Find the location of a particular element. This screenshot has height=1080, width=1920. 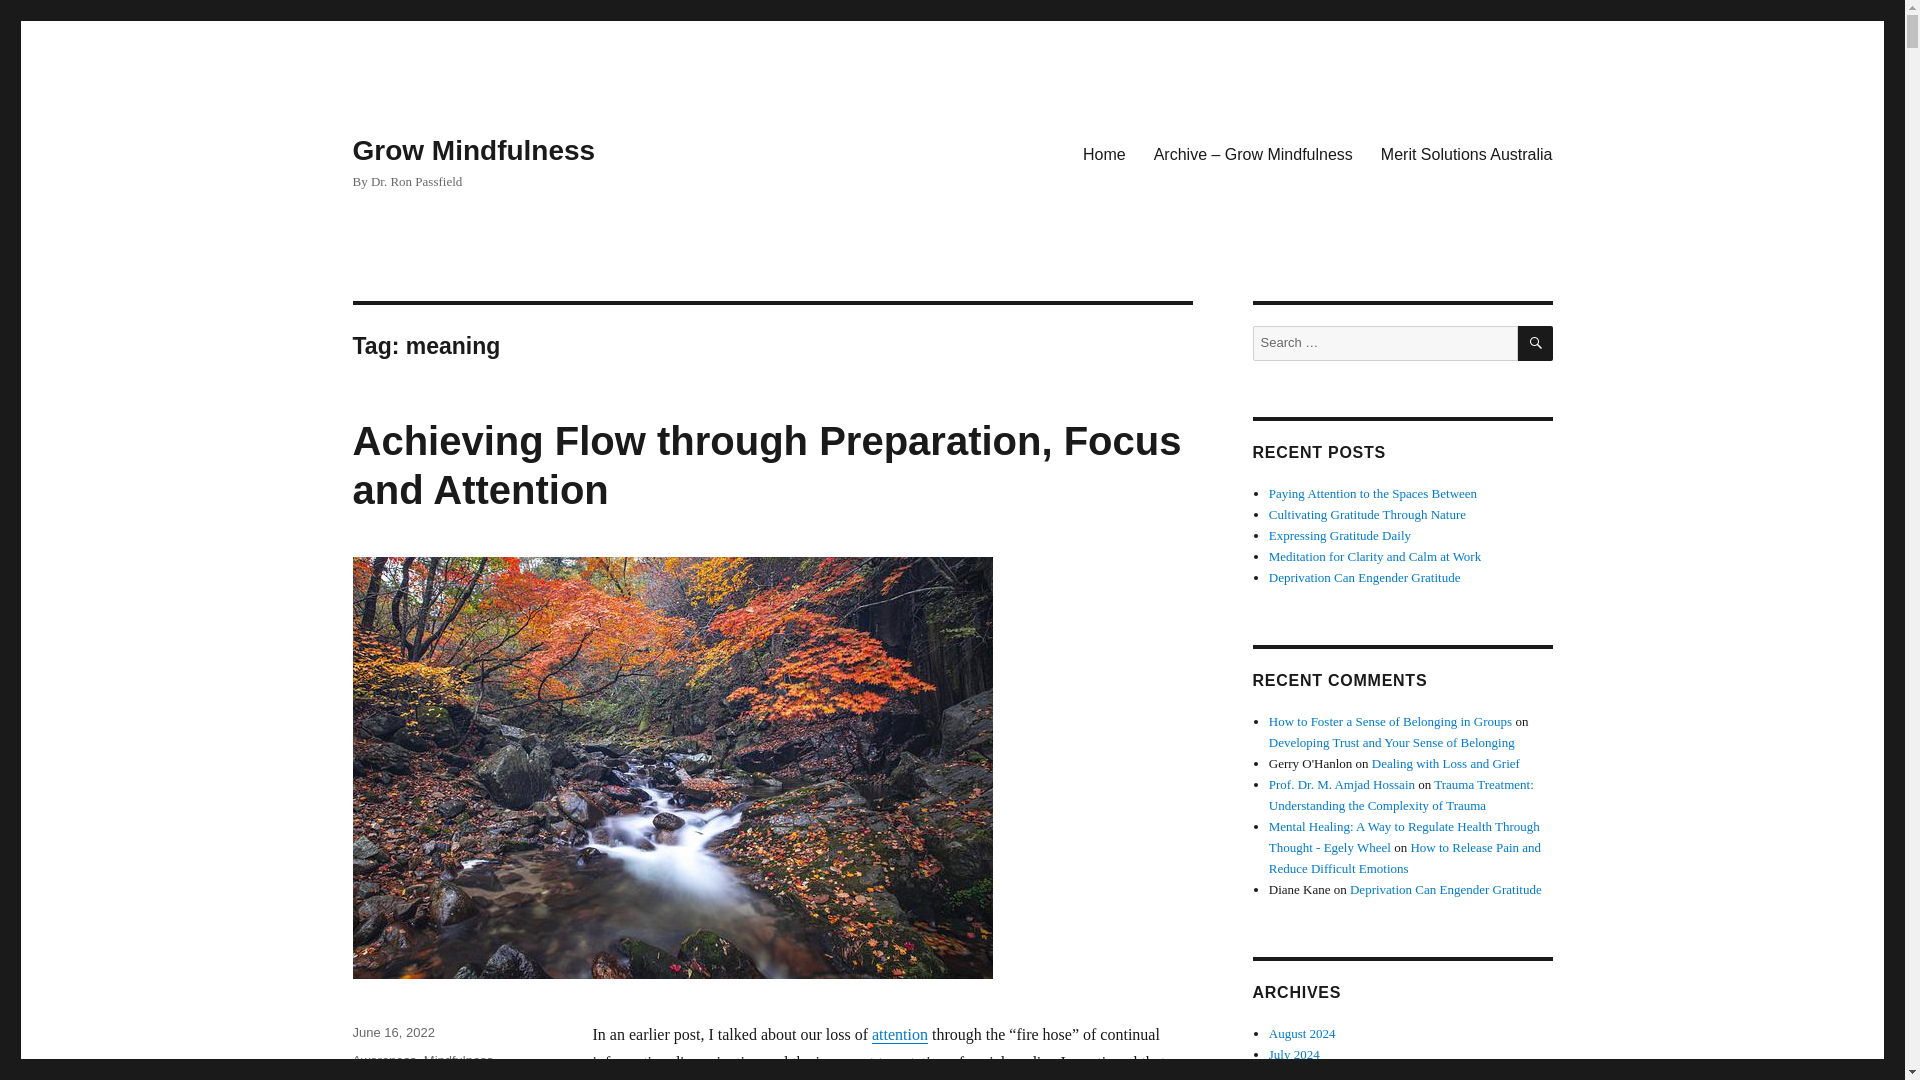

Mindfulness Practice is located at coordinates (422, 1066).